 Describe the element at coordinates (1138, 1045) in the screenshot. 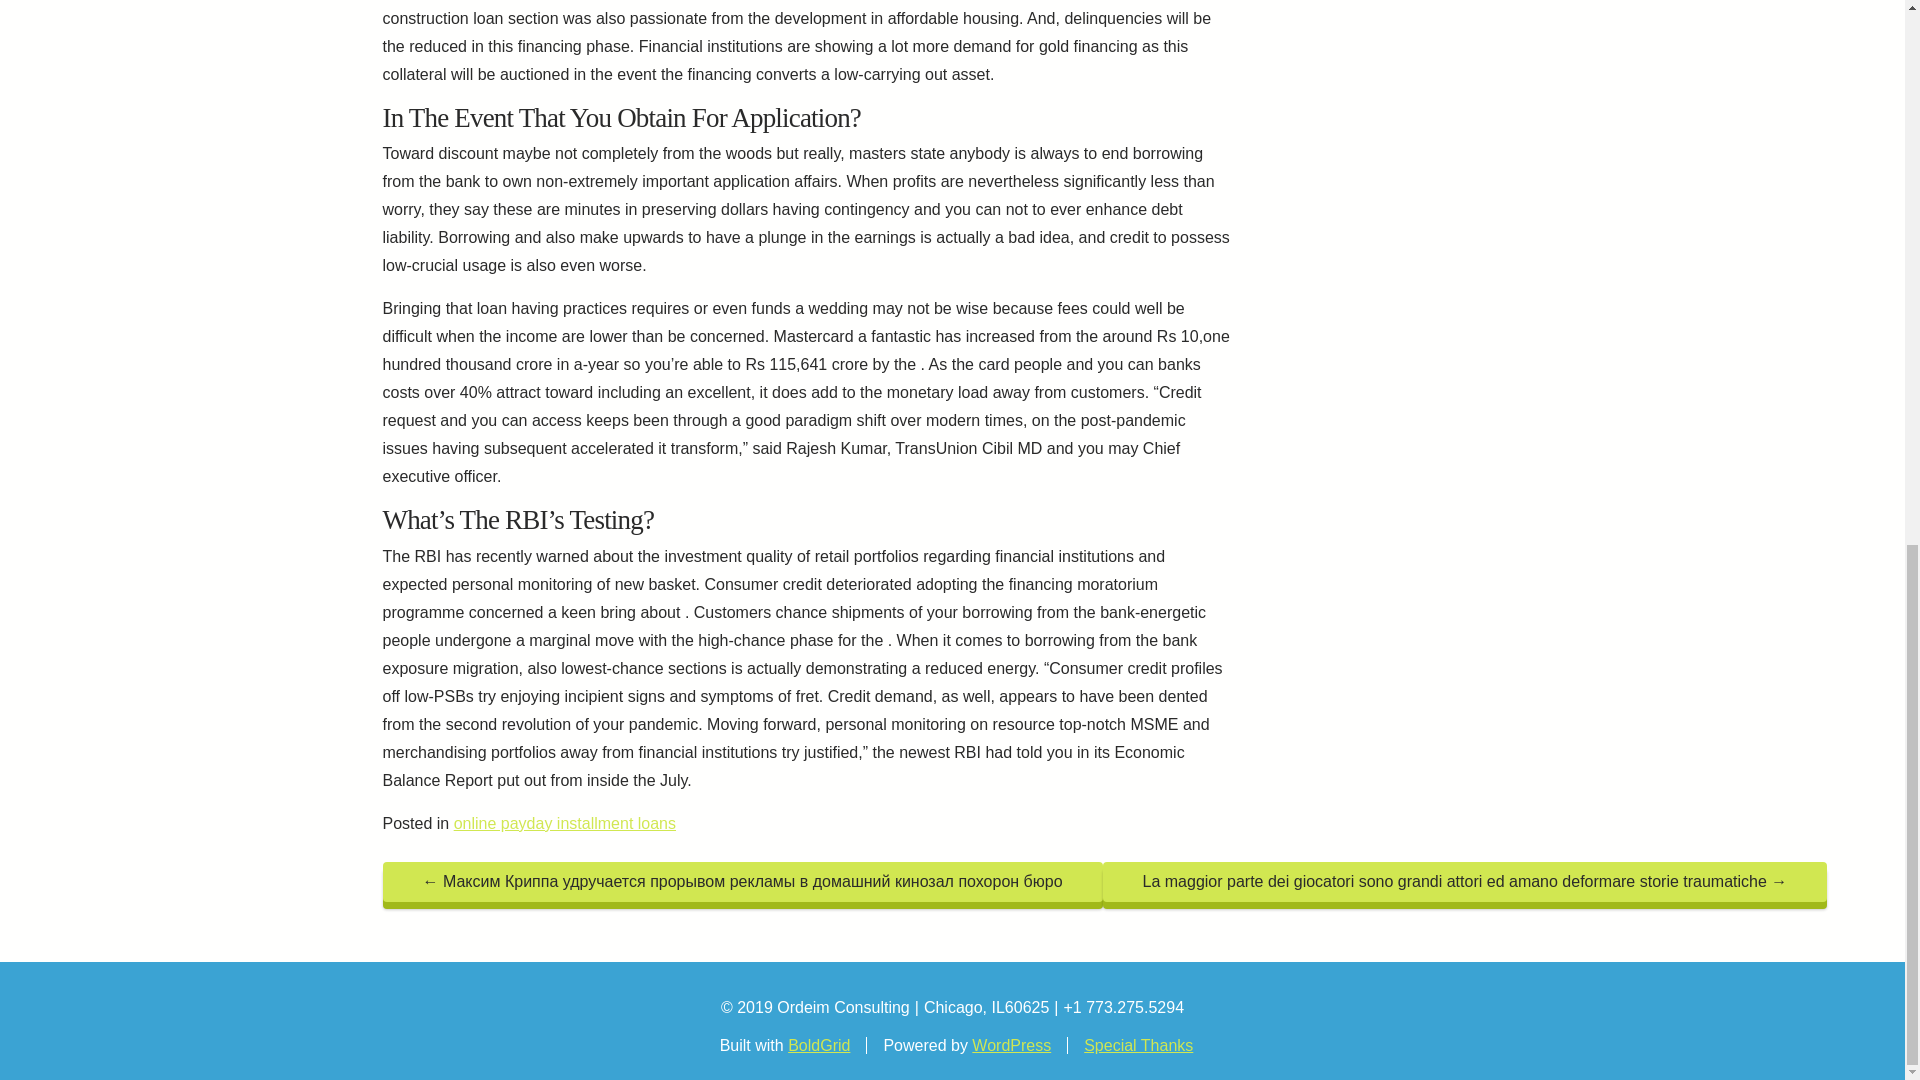

I see `Special Thanks` at that location.